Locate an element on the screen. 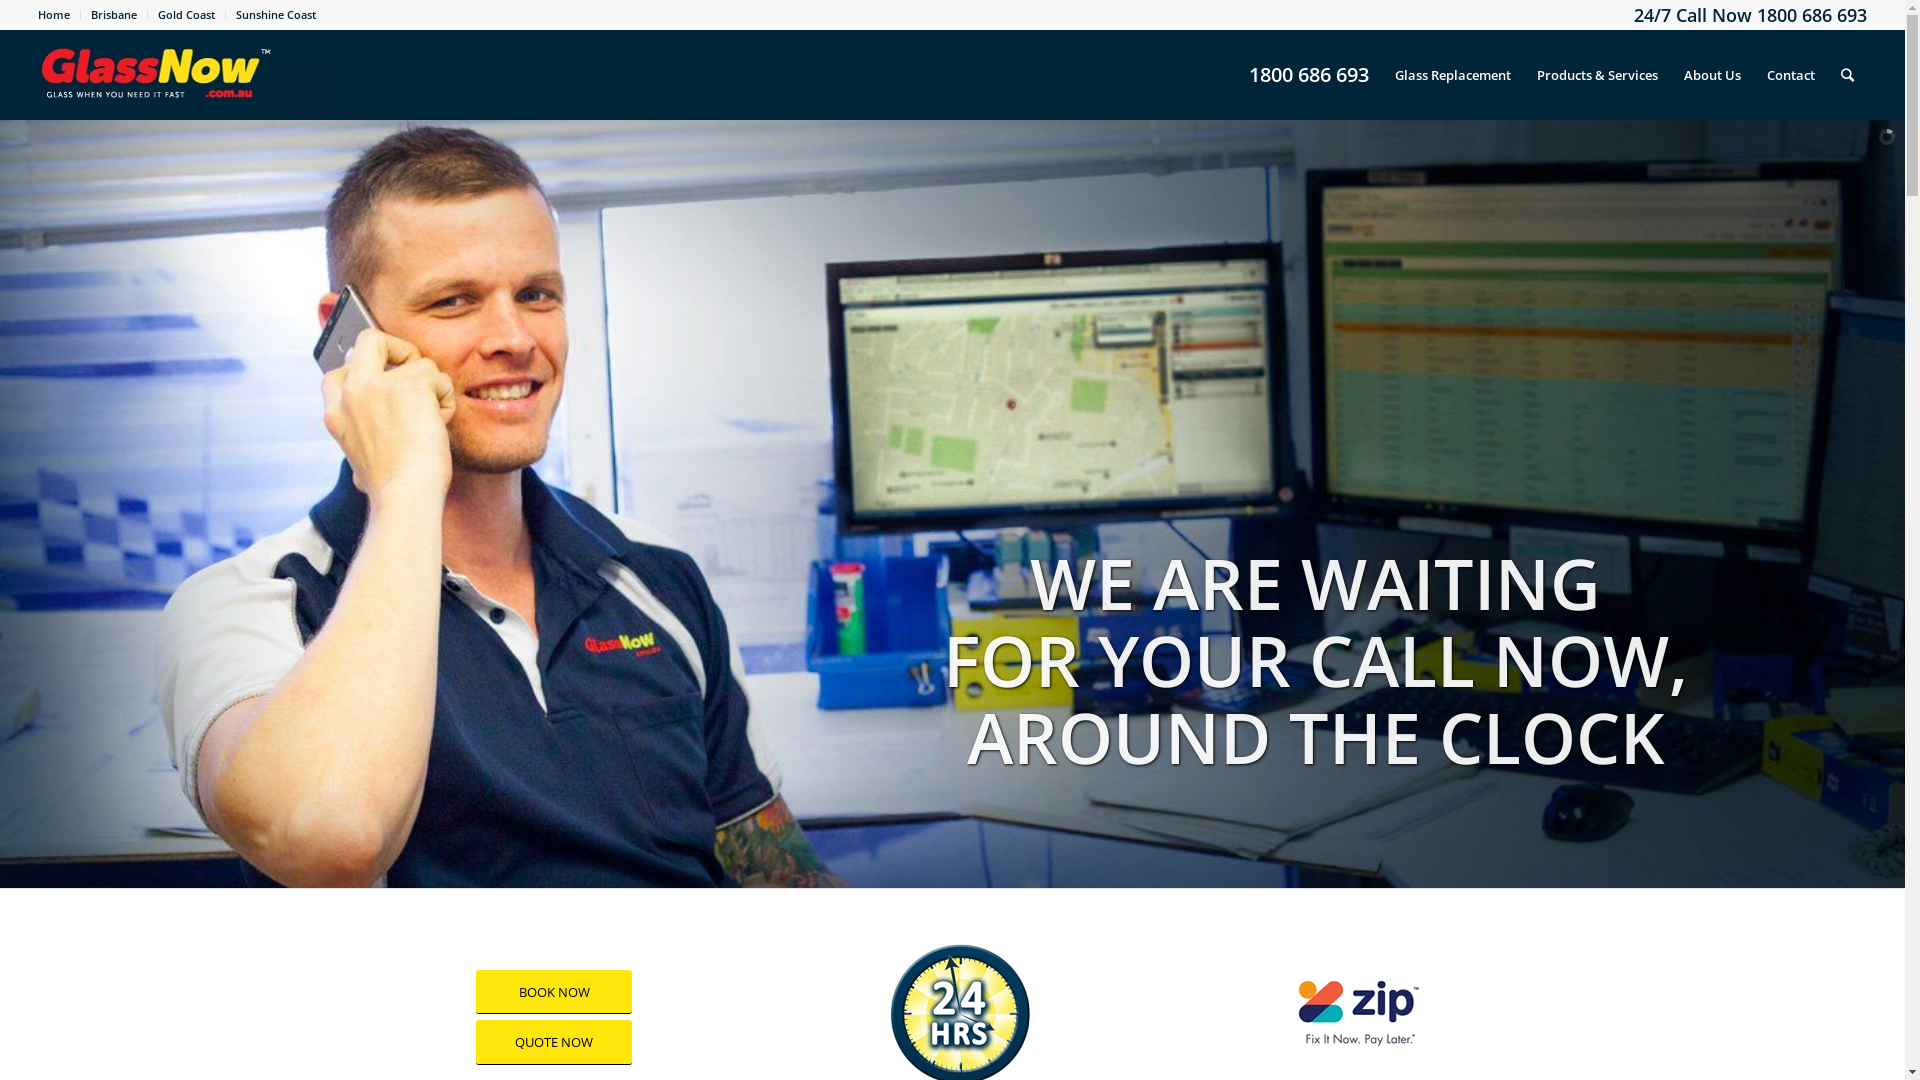 This screenshot has height=1080, width=1920. Gold Coast is located at coordinates (186, 14).